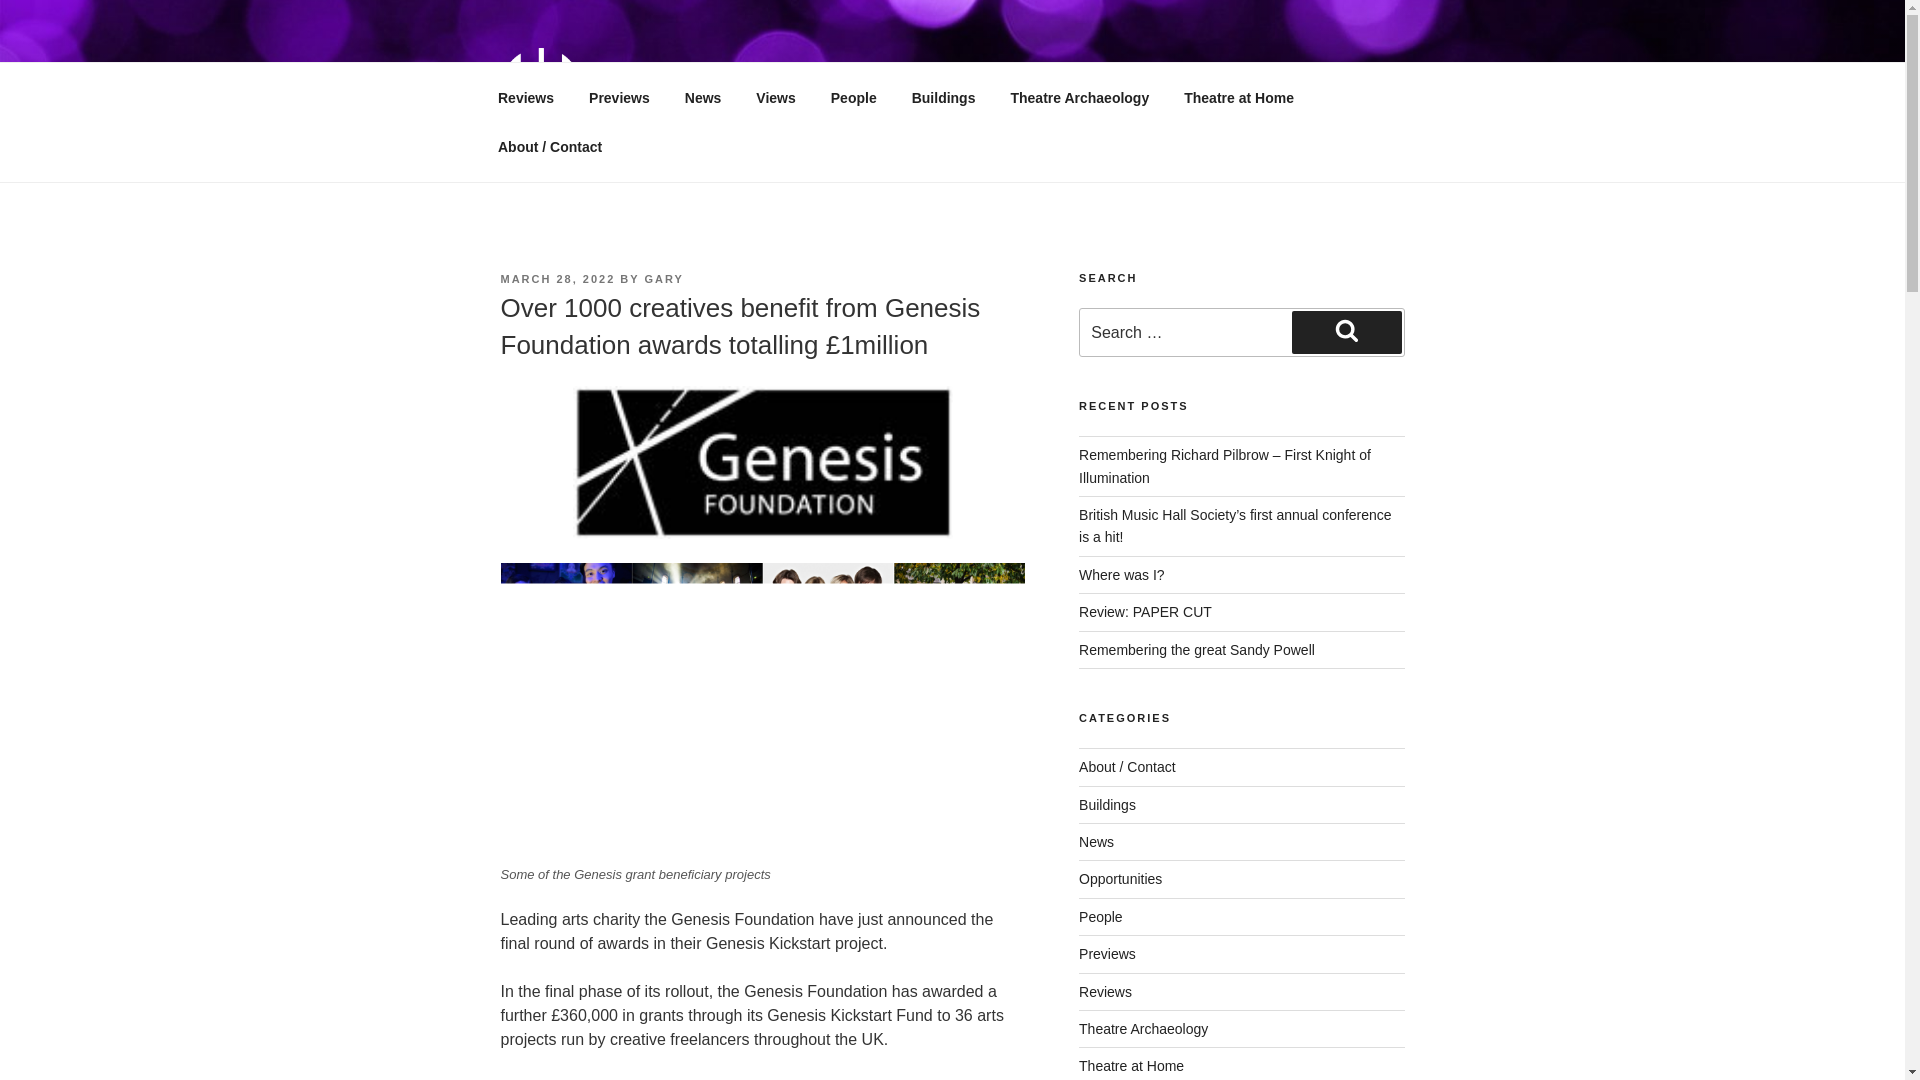  Describe the element at coordinates (1080, 98) in the screenshot. I see `Theatre Archaeology` at that location.